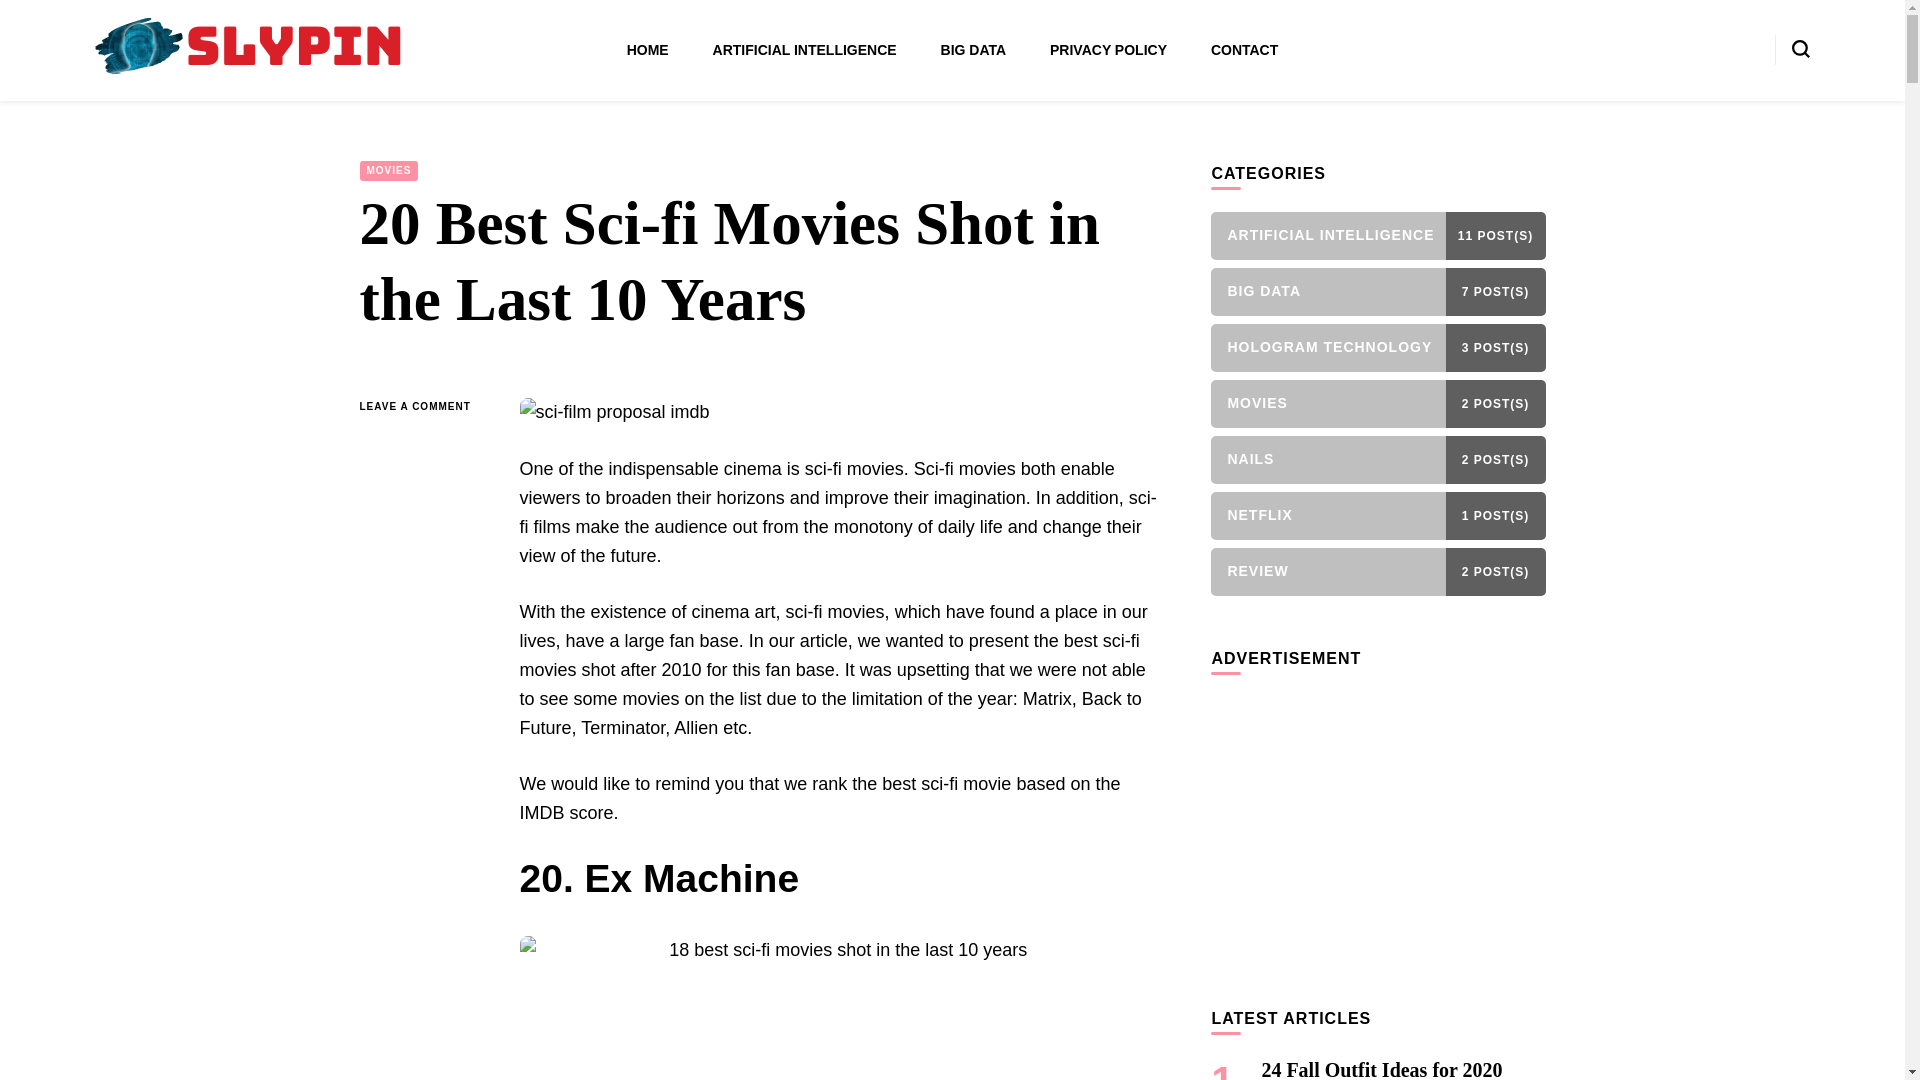 This screenshot has width=1920, height=1080. Describe the element at coordinates (1381, 1070) in the screenshot. I see `24 Fall Outfit Ideas for 2020` at that location.